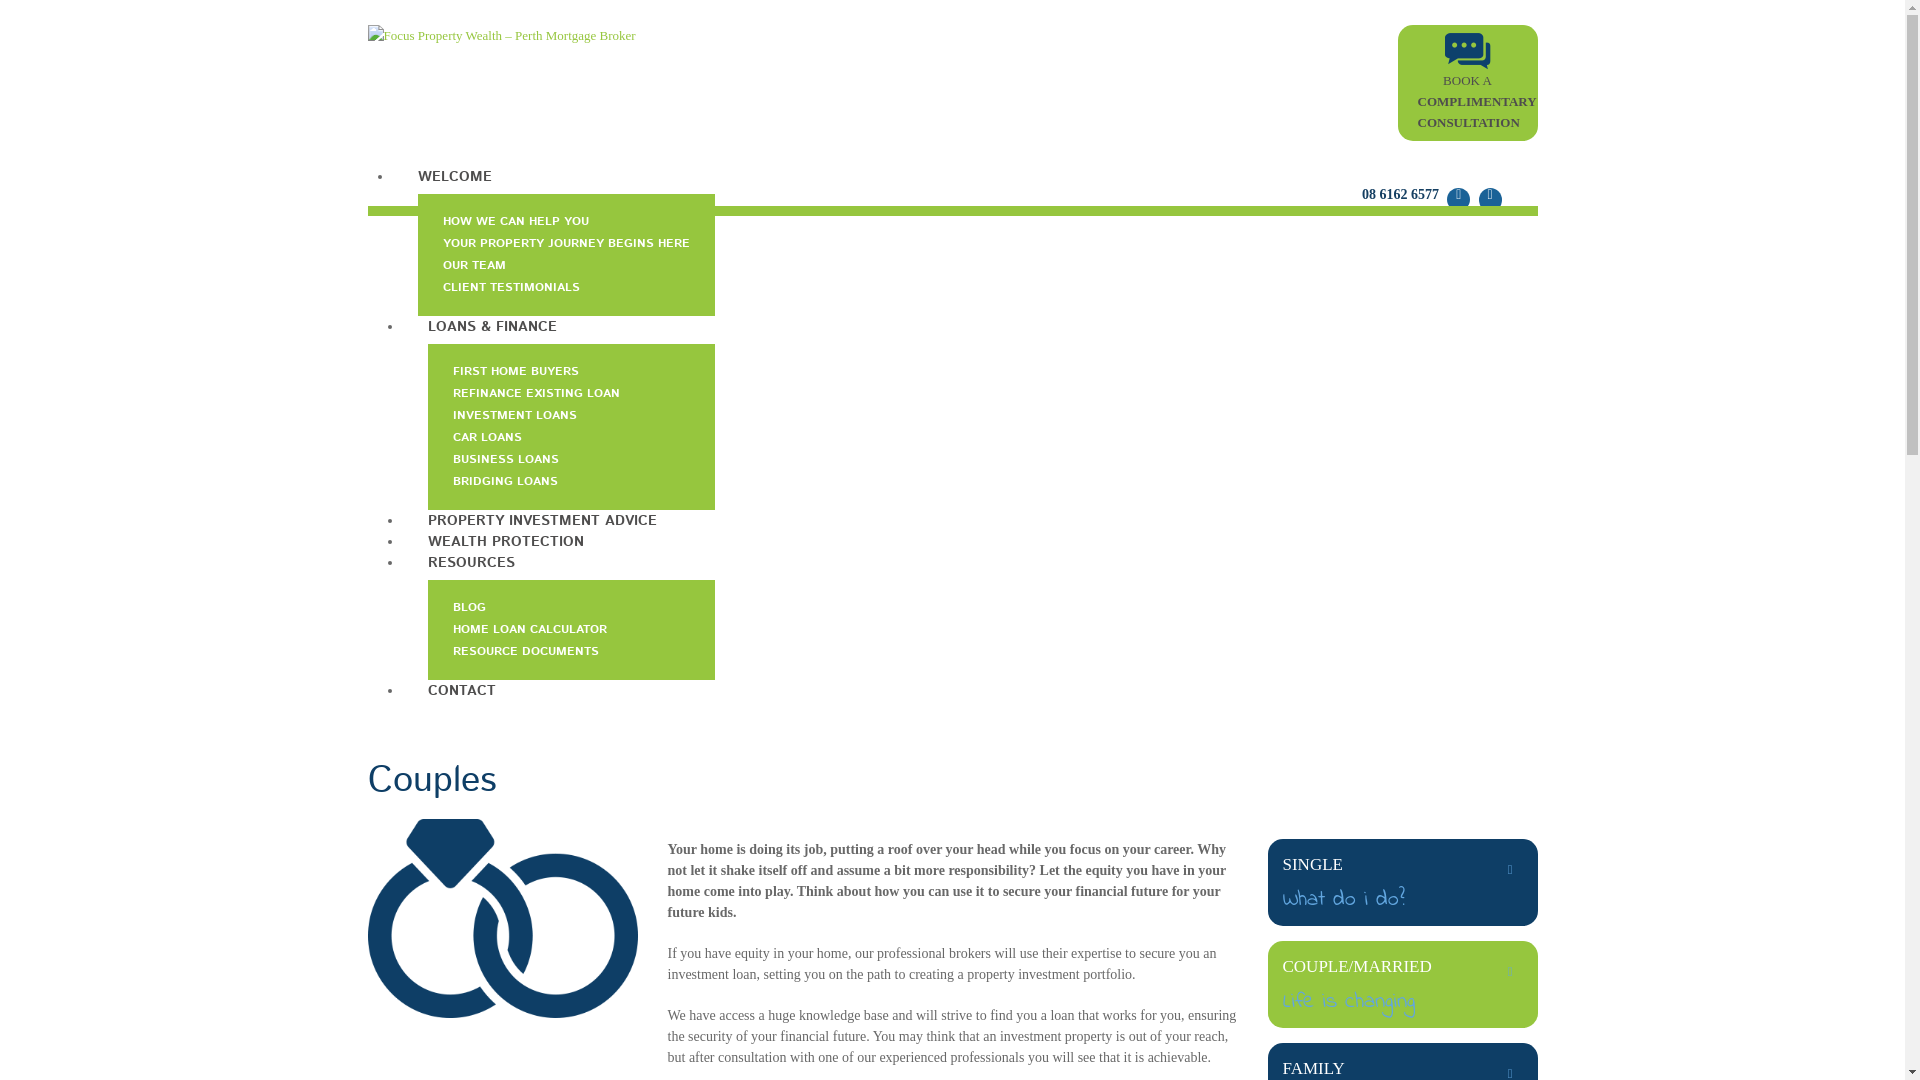 This screenshot has width=1920, height=1080. I want to click on OUR TEAM, so click(473, 266).